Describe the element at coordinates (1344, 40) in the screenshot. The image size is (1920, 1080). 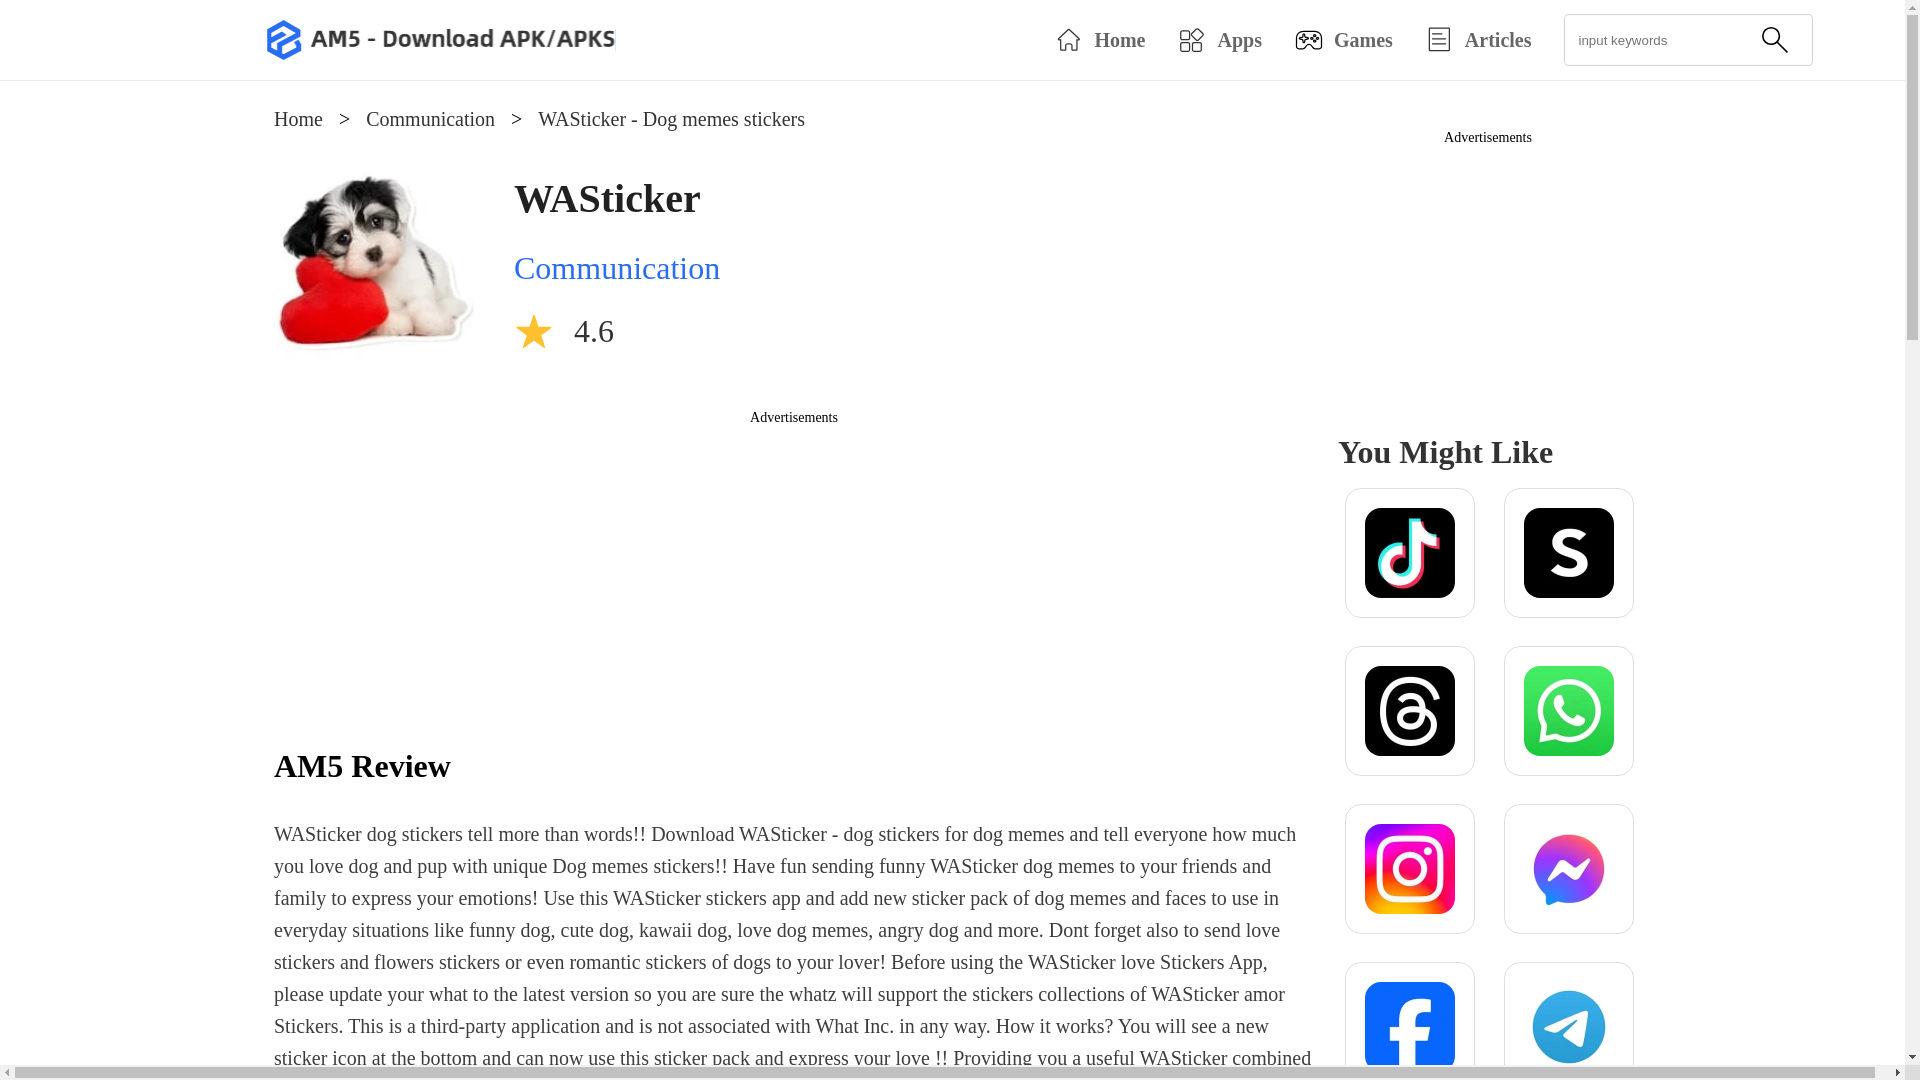
I see `Games` at that location.